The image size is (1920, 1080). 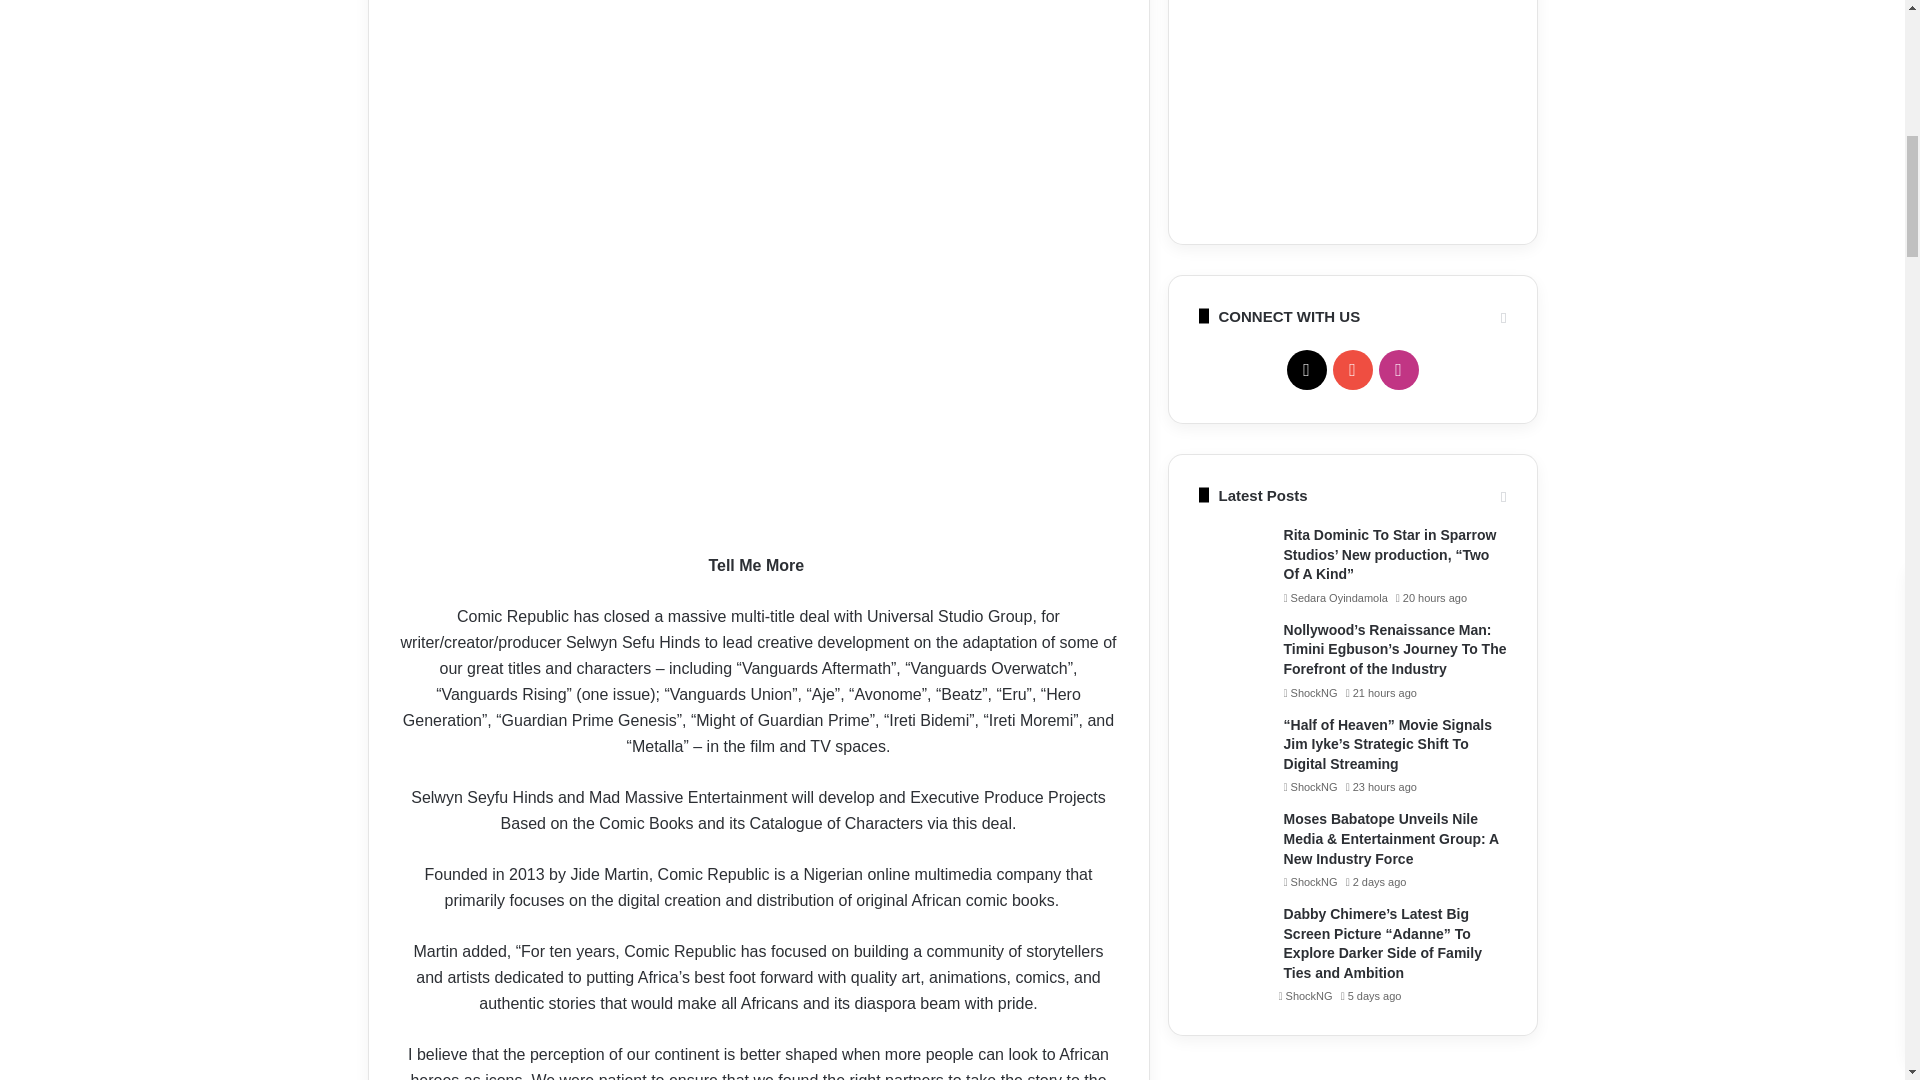 What do you see at coordinates (1305, 996) in the screenshot?
I see `ShockNG` at bounding box center [1305, 996].